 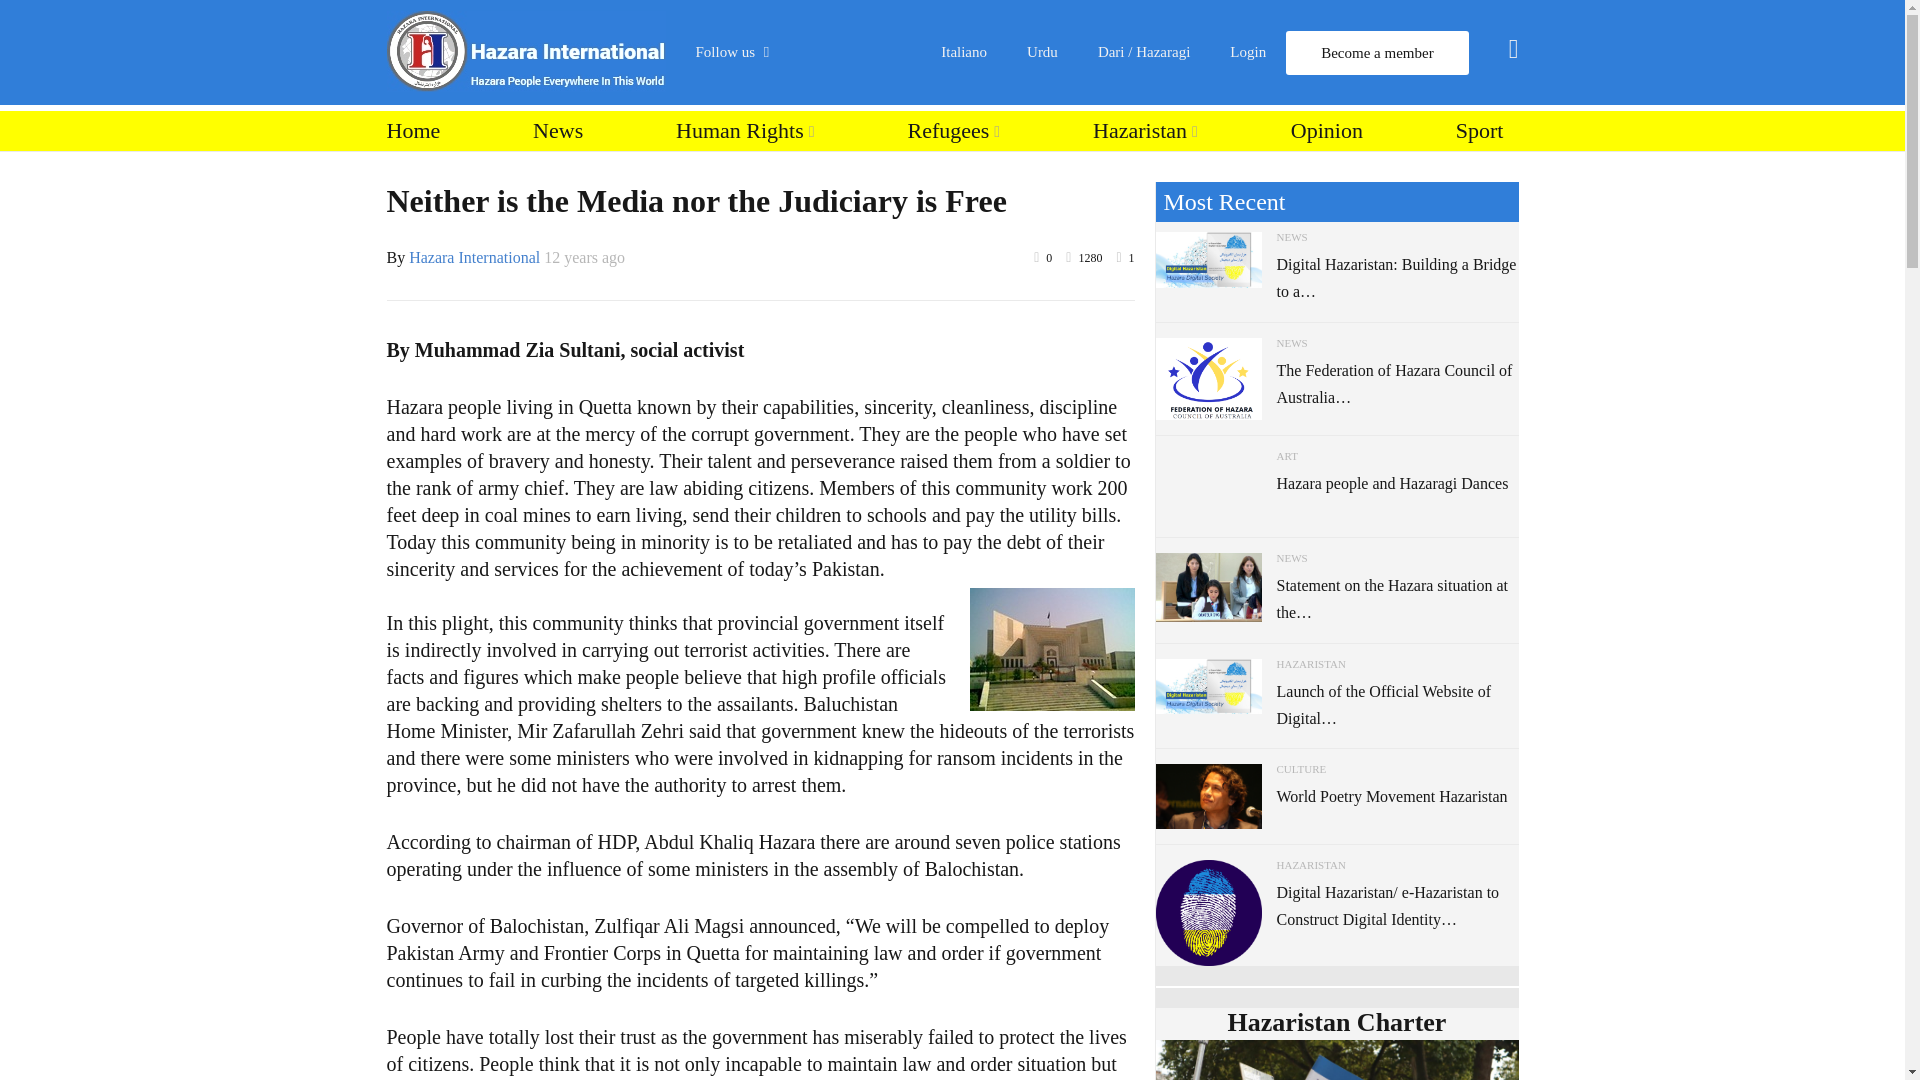 What do you see at coordinates (810, 282) in the screenshot?
I see `Follow us on Instagram` at bounding box center [810, 282].